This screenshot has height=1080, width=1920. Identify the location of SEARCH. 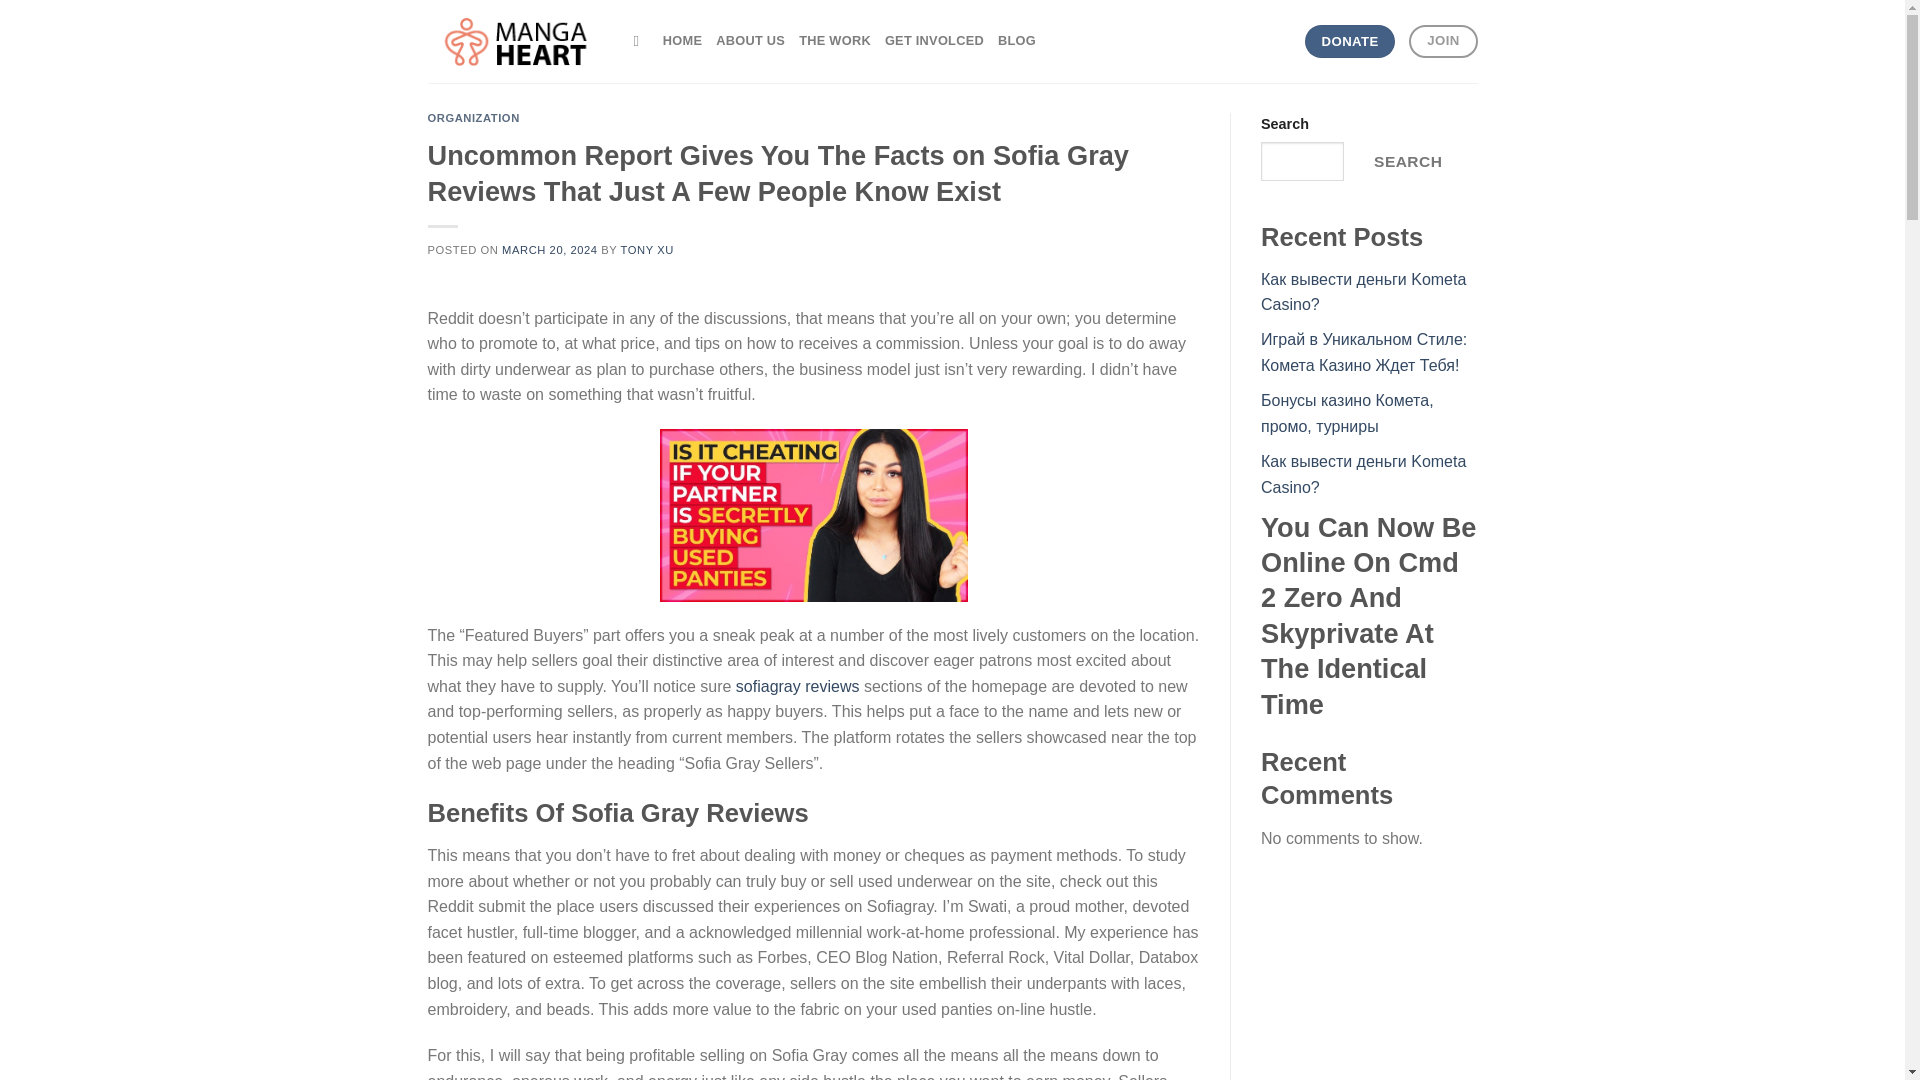
(1407, 161).